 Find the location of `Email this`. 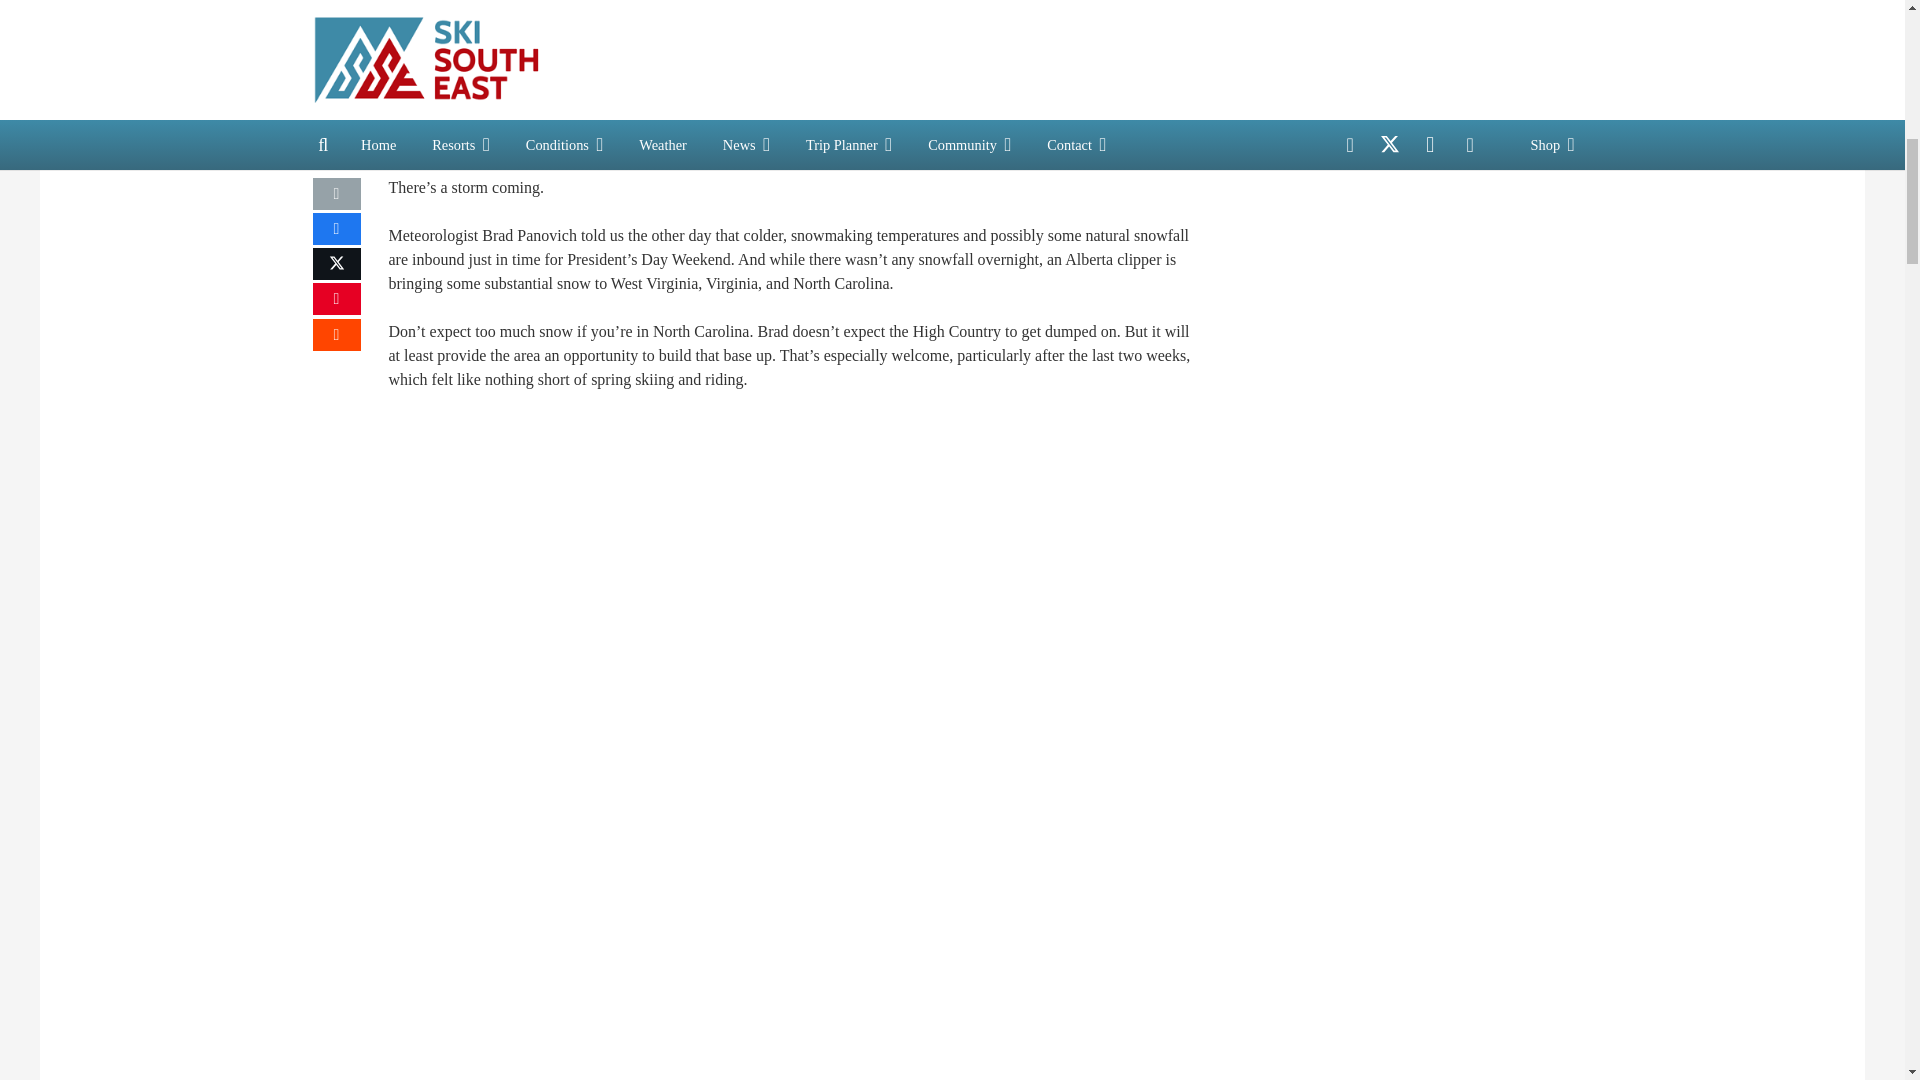

Email this is located at coordinates (336, 194).